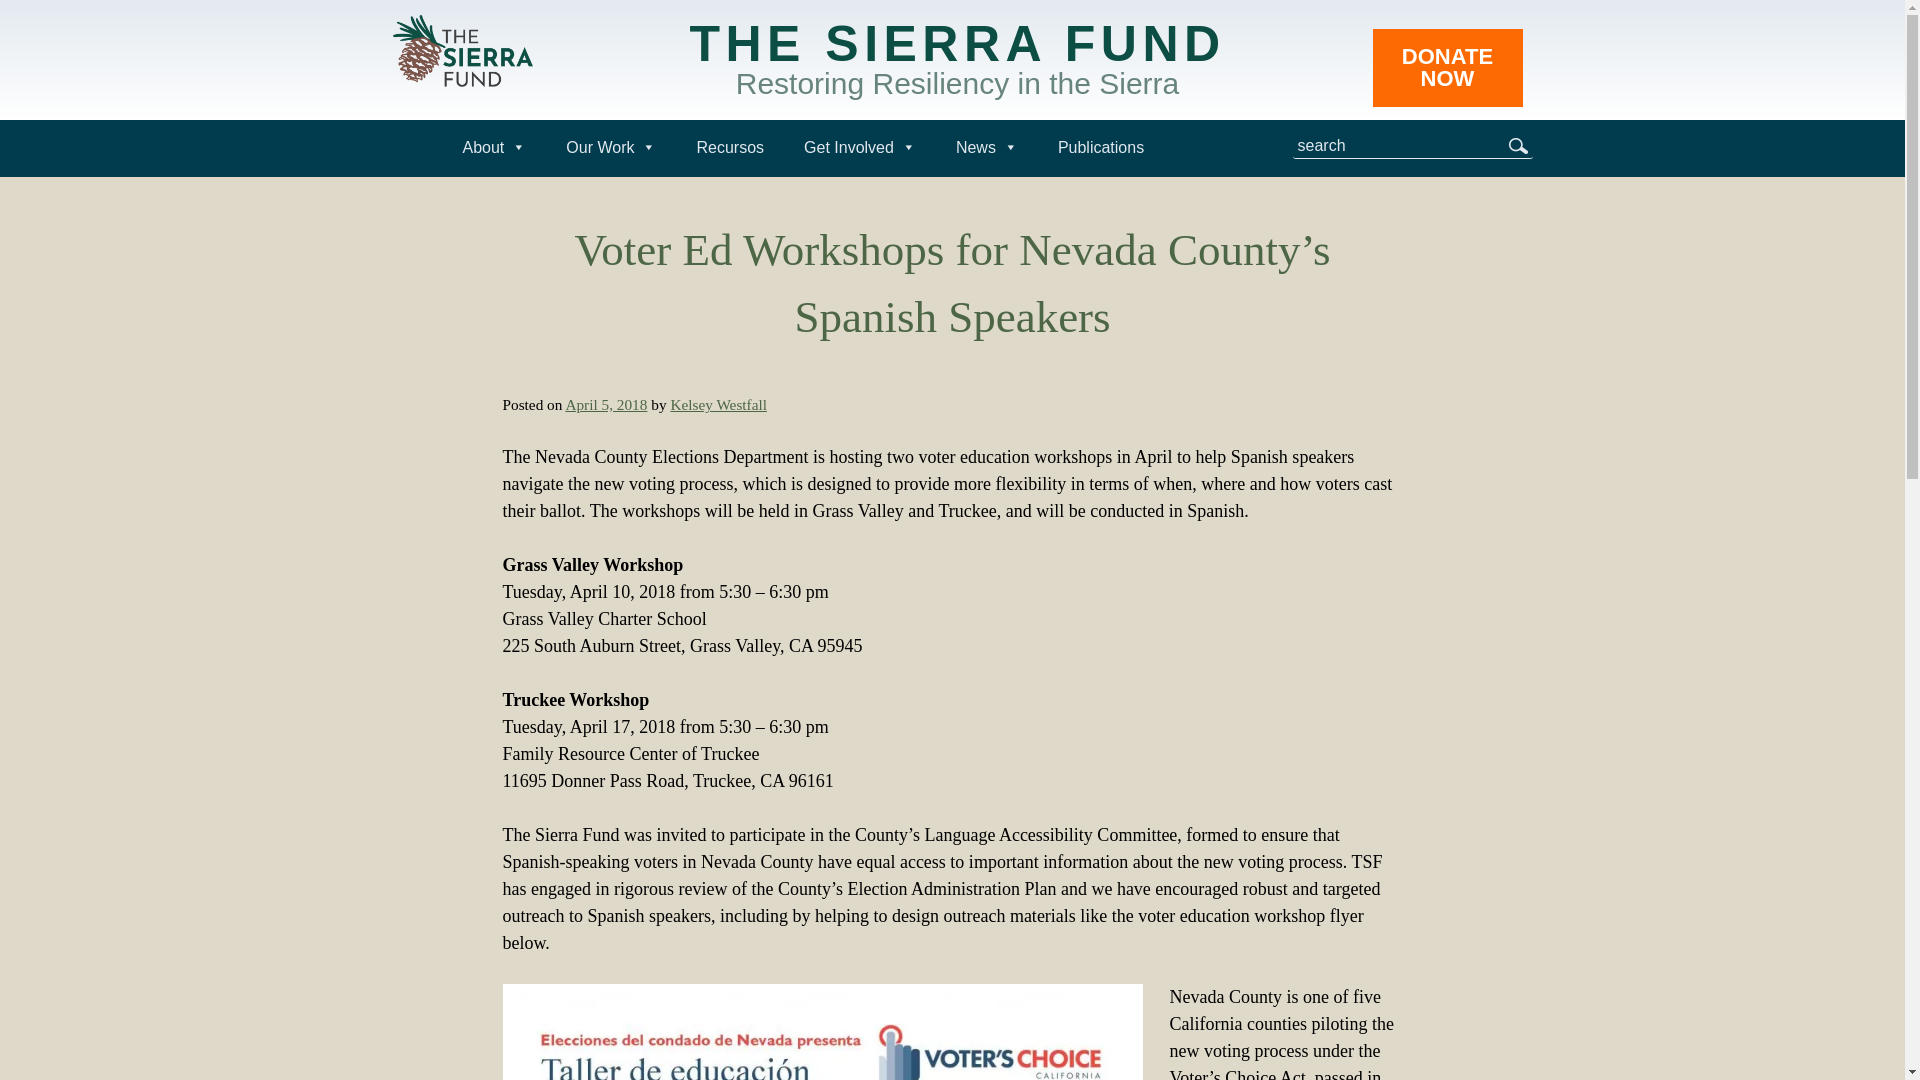 The image size is (1920, 1080). I want to click on Recursos, so click(611, 147).